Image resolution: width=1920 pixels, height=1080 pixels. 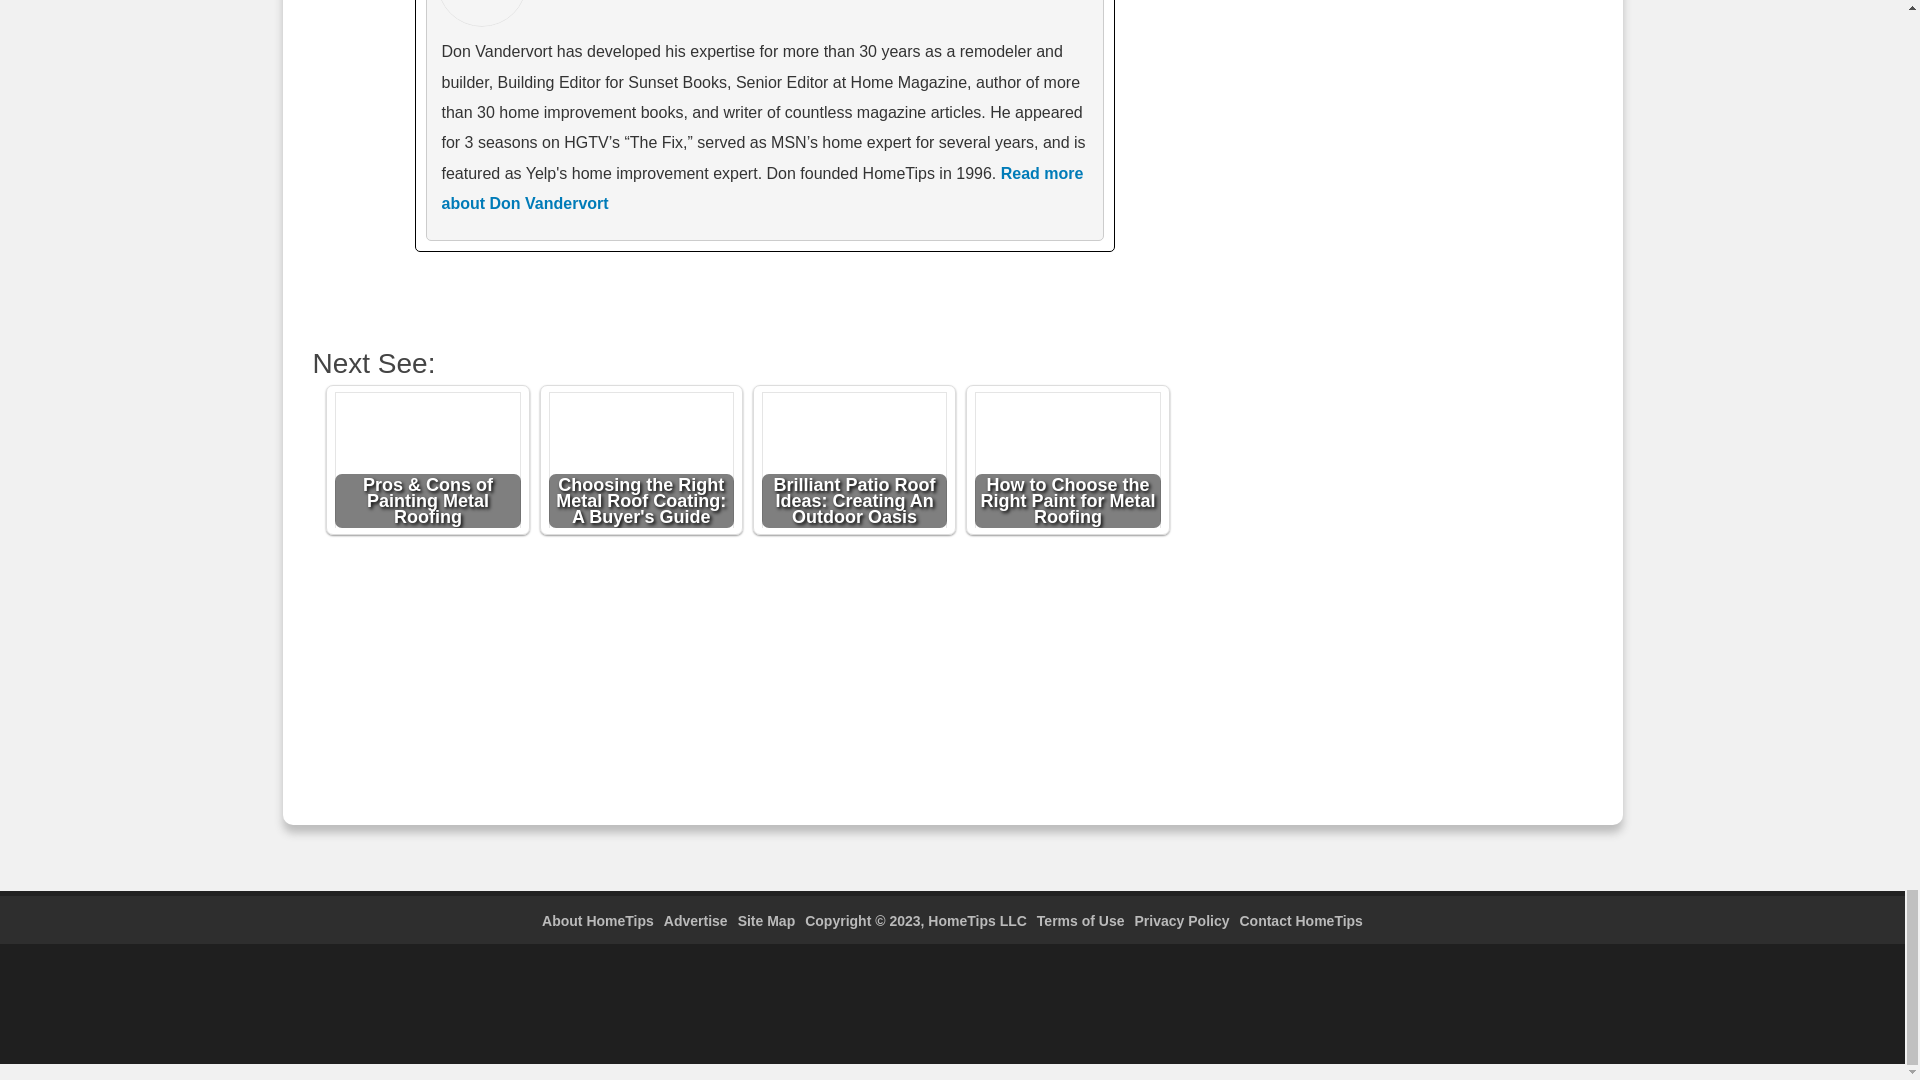 What do you see at coordinates (642, 463) in the screenshot?
I see `Choosing the Right Metal Roof Coating: A Buyer's Guide` at bounding box center [642, 463].